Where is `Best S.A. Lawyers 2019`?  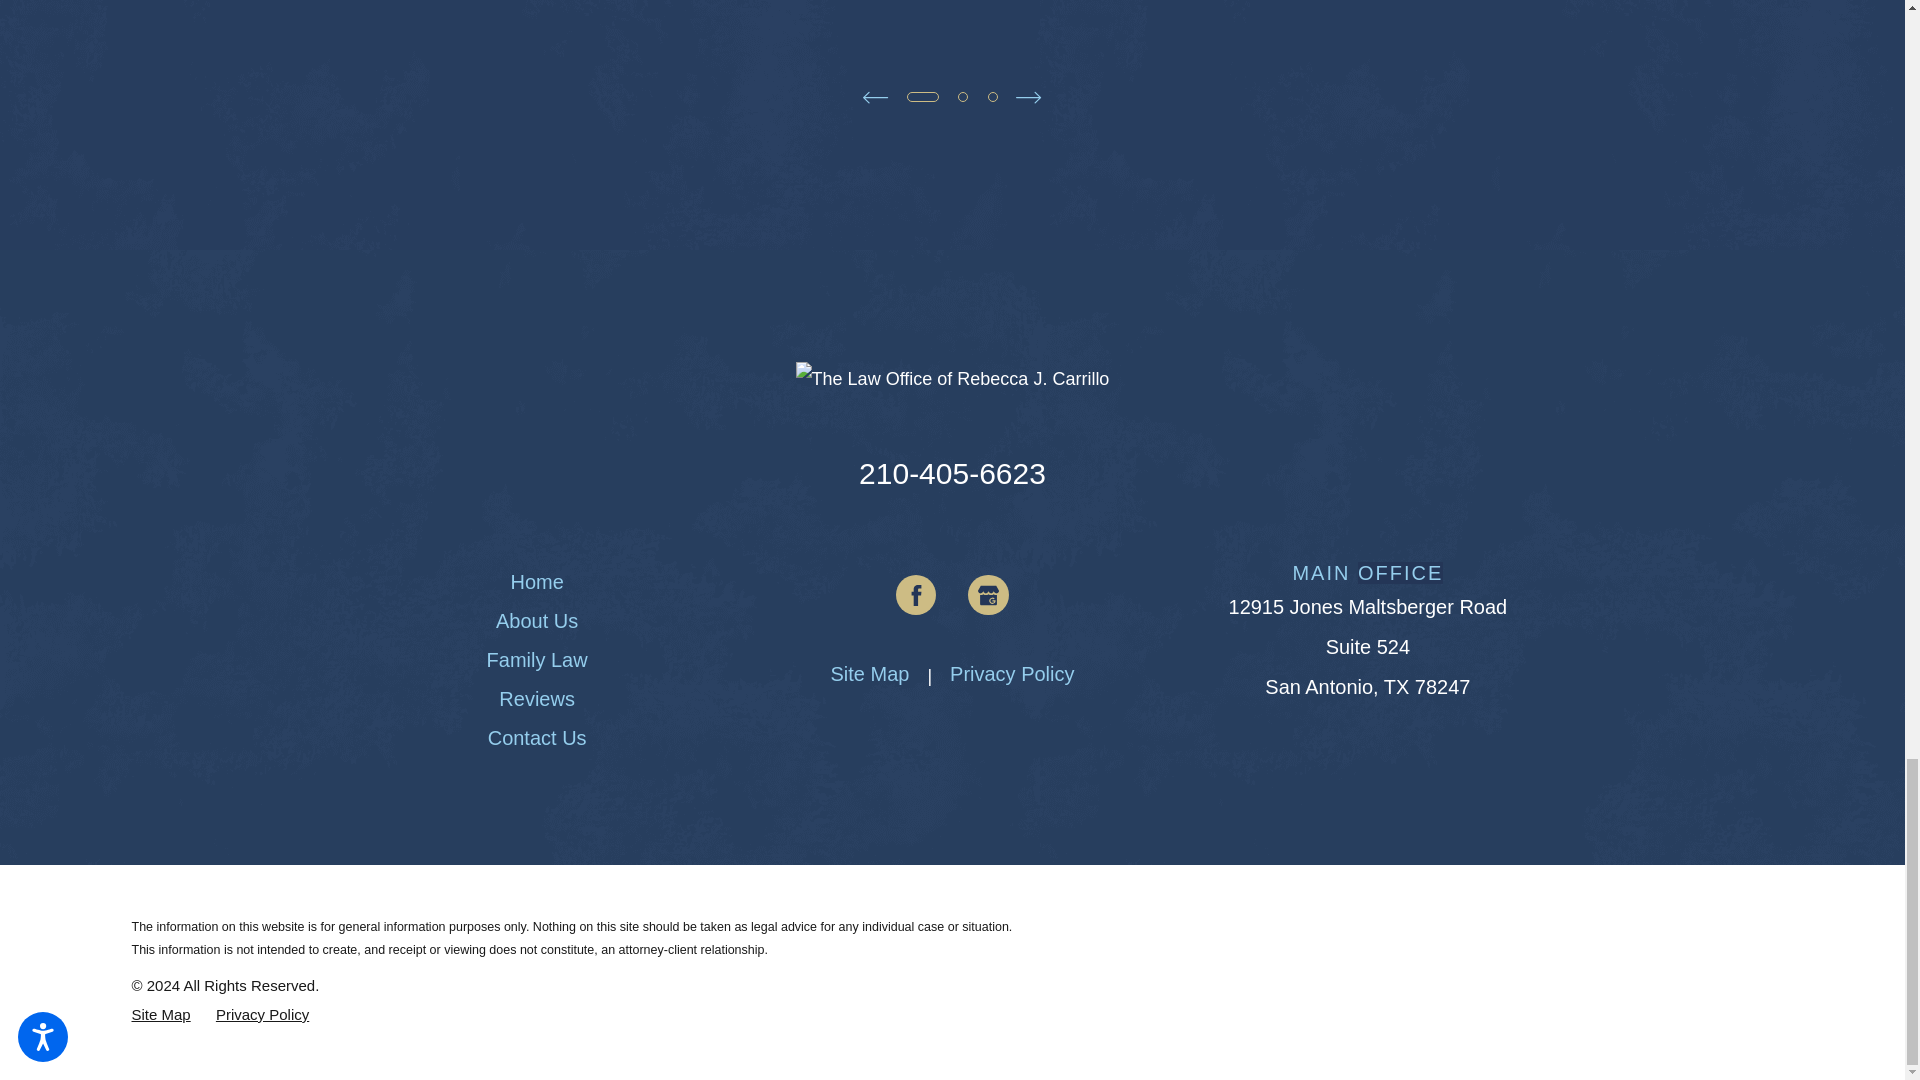
Best S.A. Lawyers 2019 is located at coordinates (1568, 19).